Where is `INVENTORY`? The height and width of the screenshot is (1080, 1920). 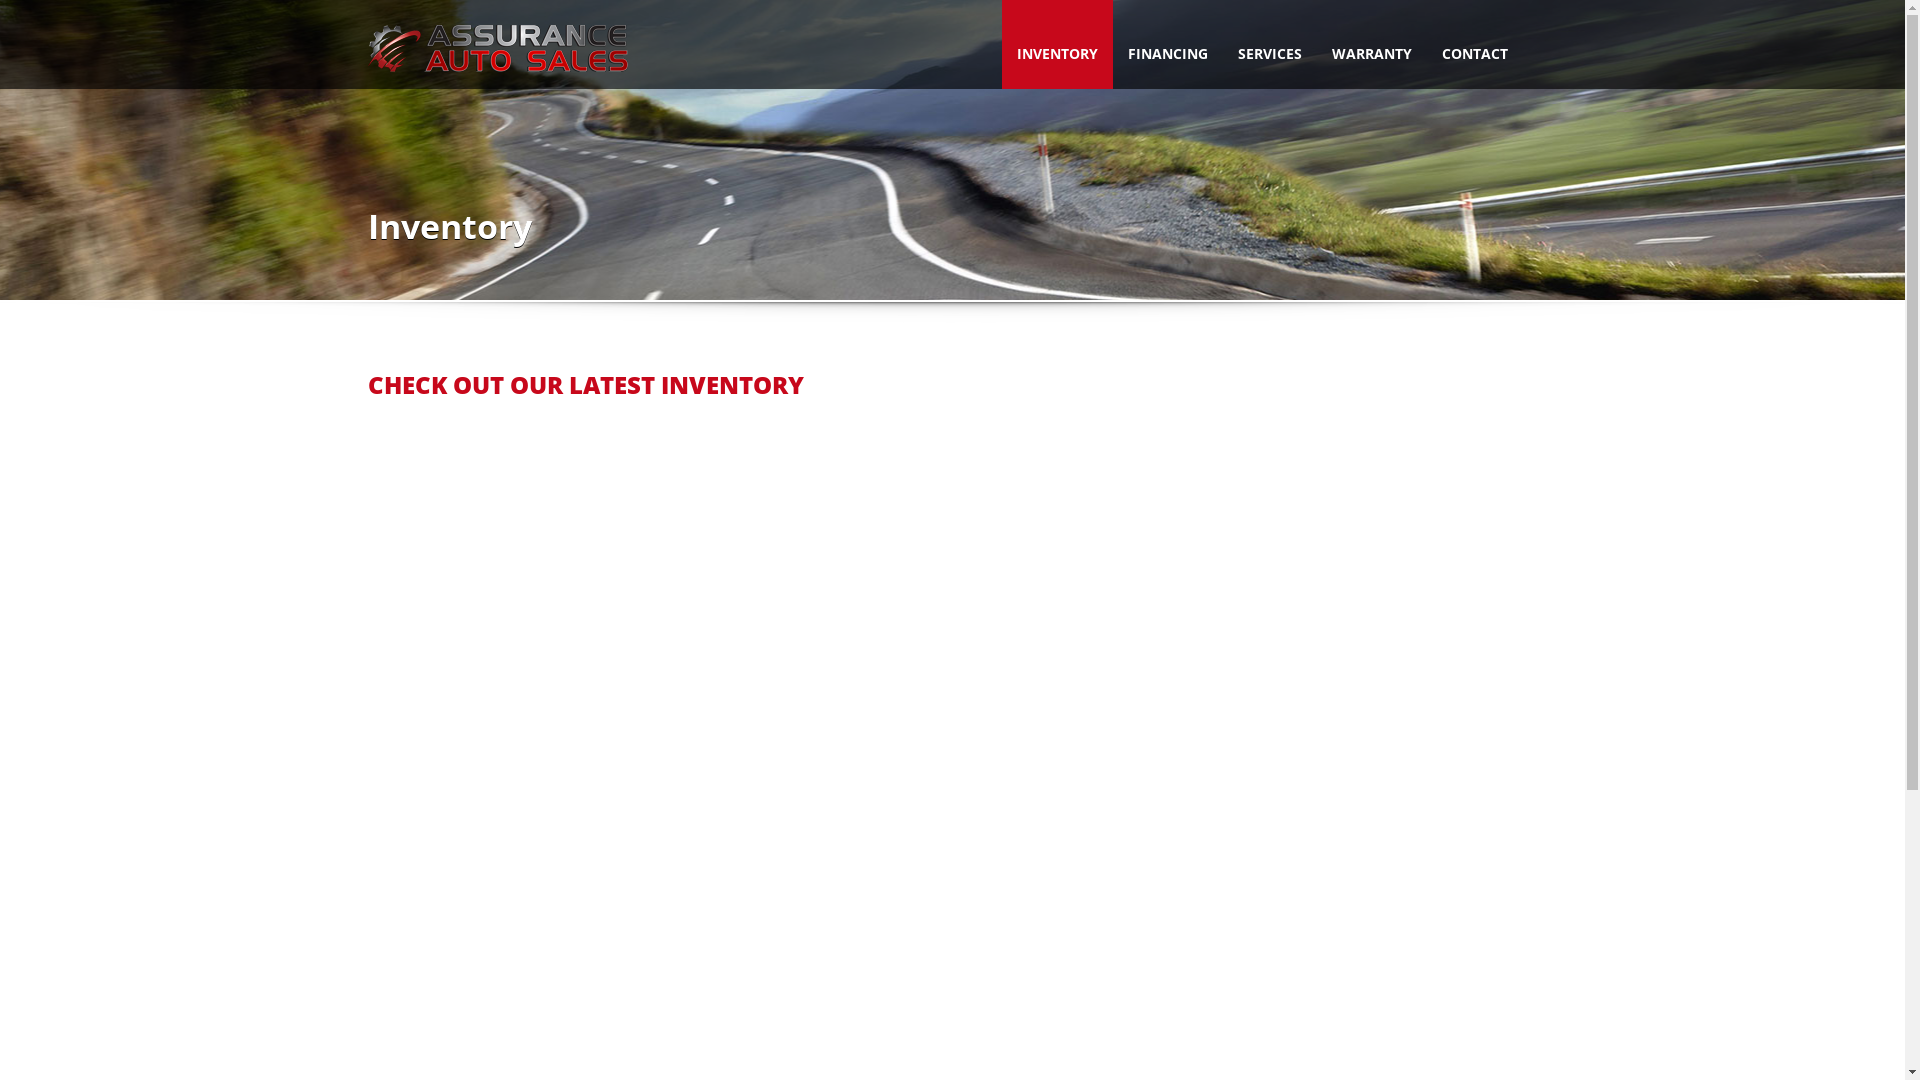 INVENTORY is located at coordinates (1058, 44).